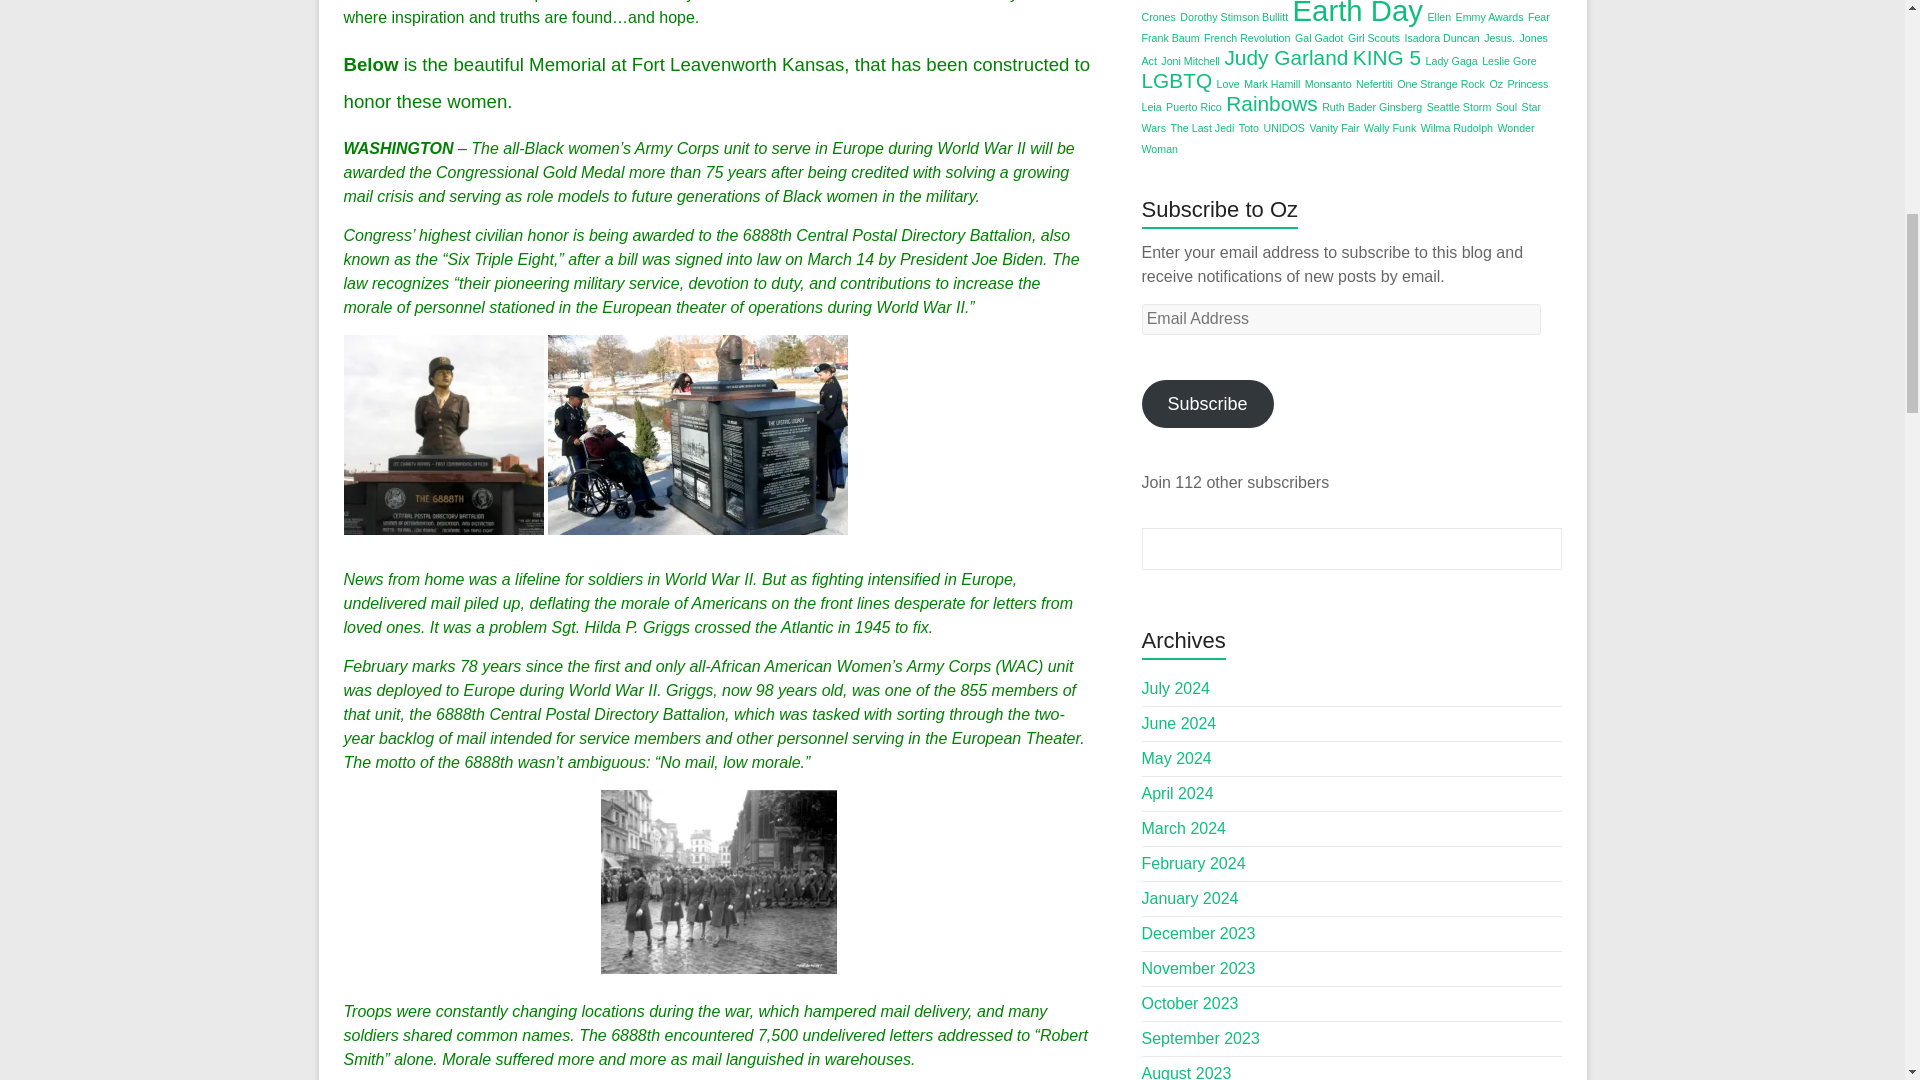 The width and height of the screenshot is (1920, 1080). Describe the element at coordinates (620, 627) in the screenshot. I see `Sgt. Hilda P. Griggs` at that location.